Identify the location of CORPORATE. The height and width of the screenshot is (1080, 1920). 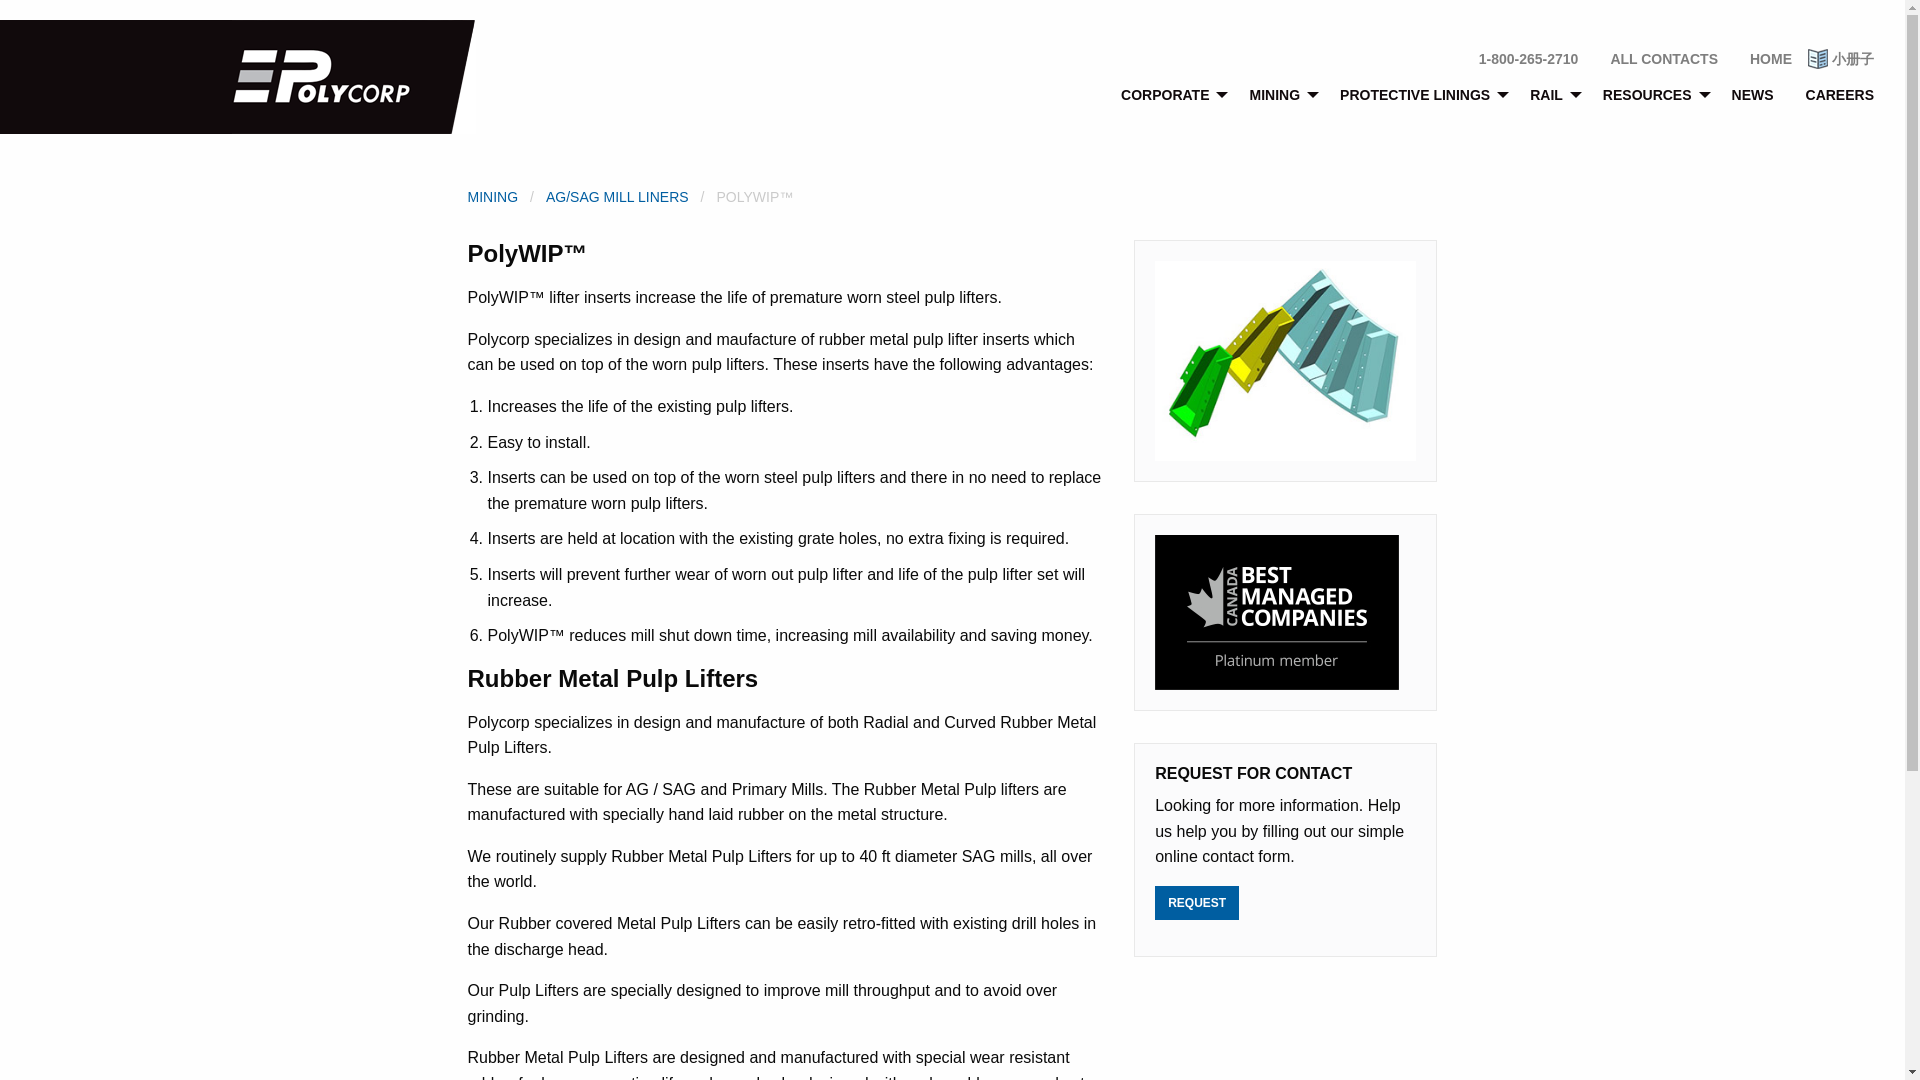
(1168, 94).